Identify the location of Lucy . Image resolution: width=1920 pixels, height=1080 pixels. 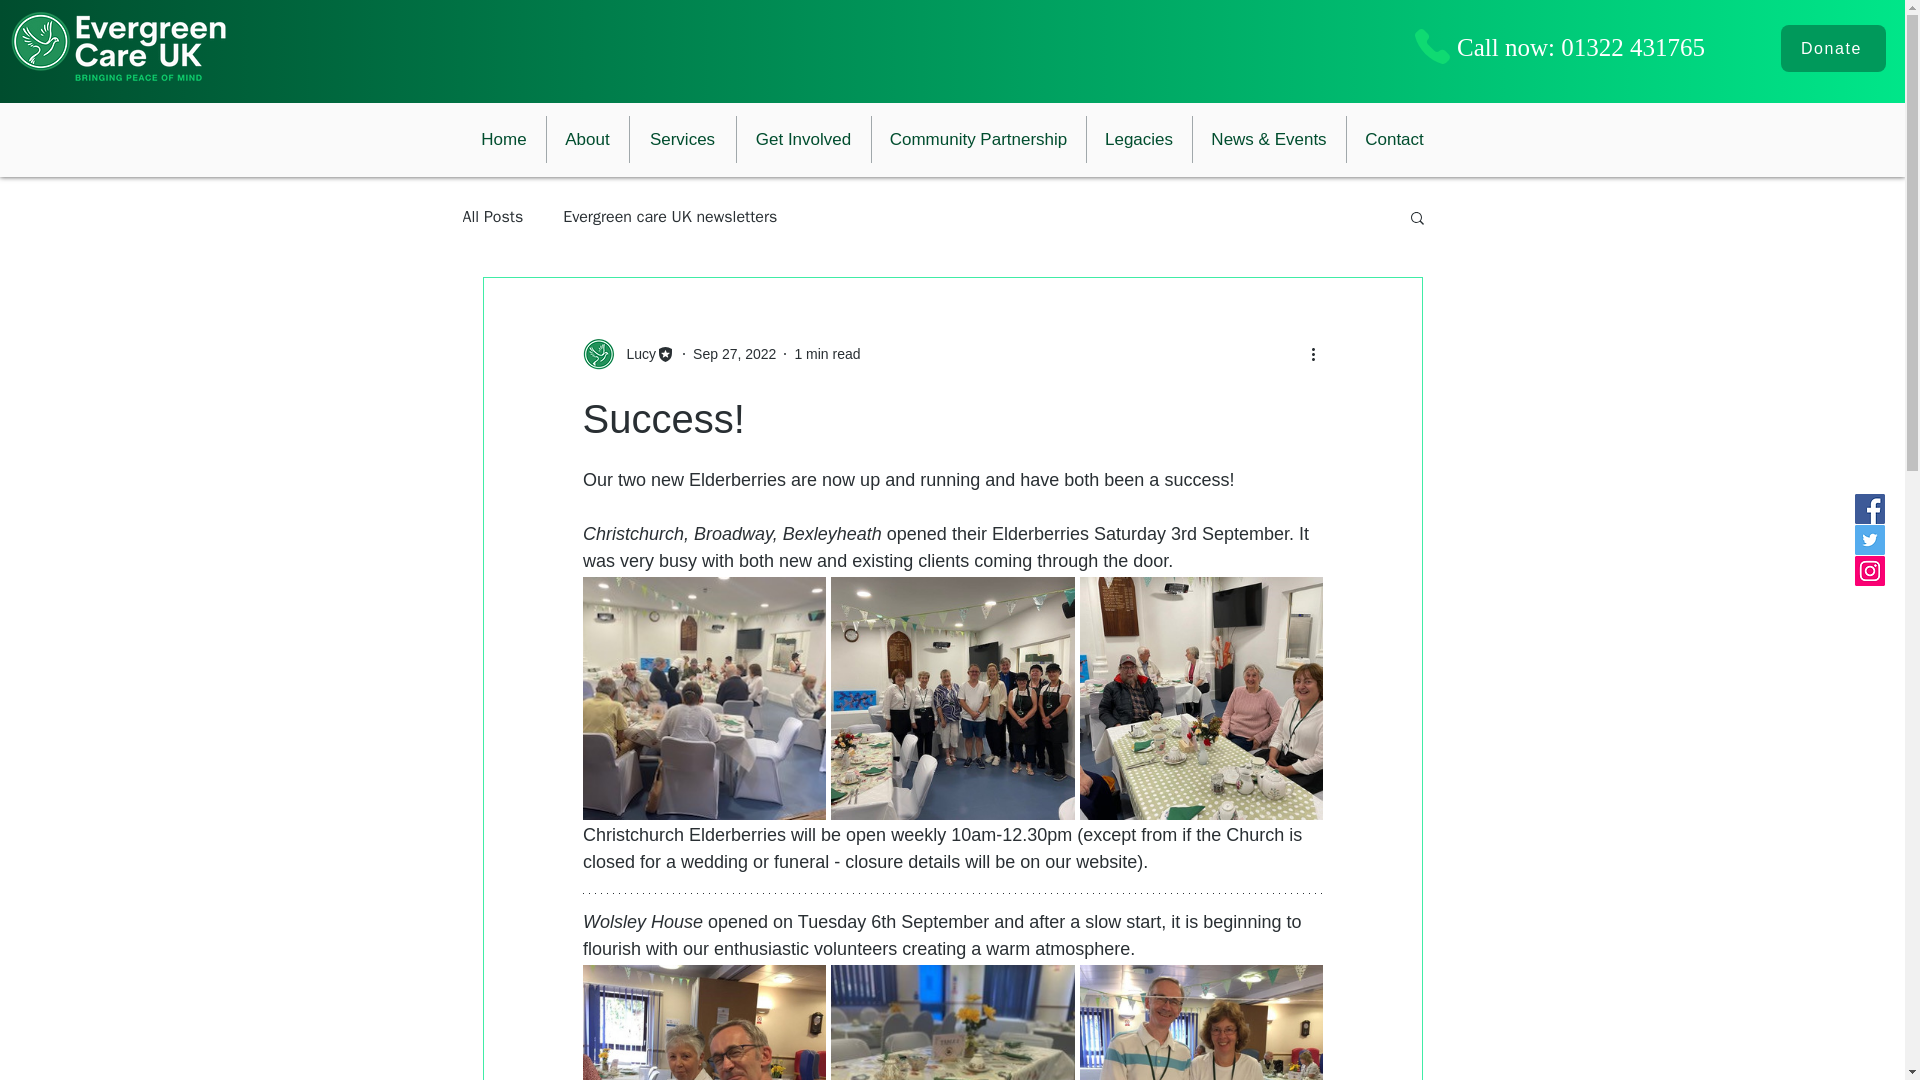
(635, 354).